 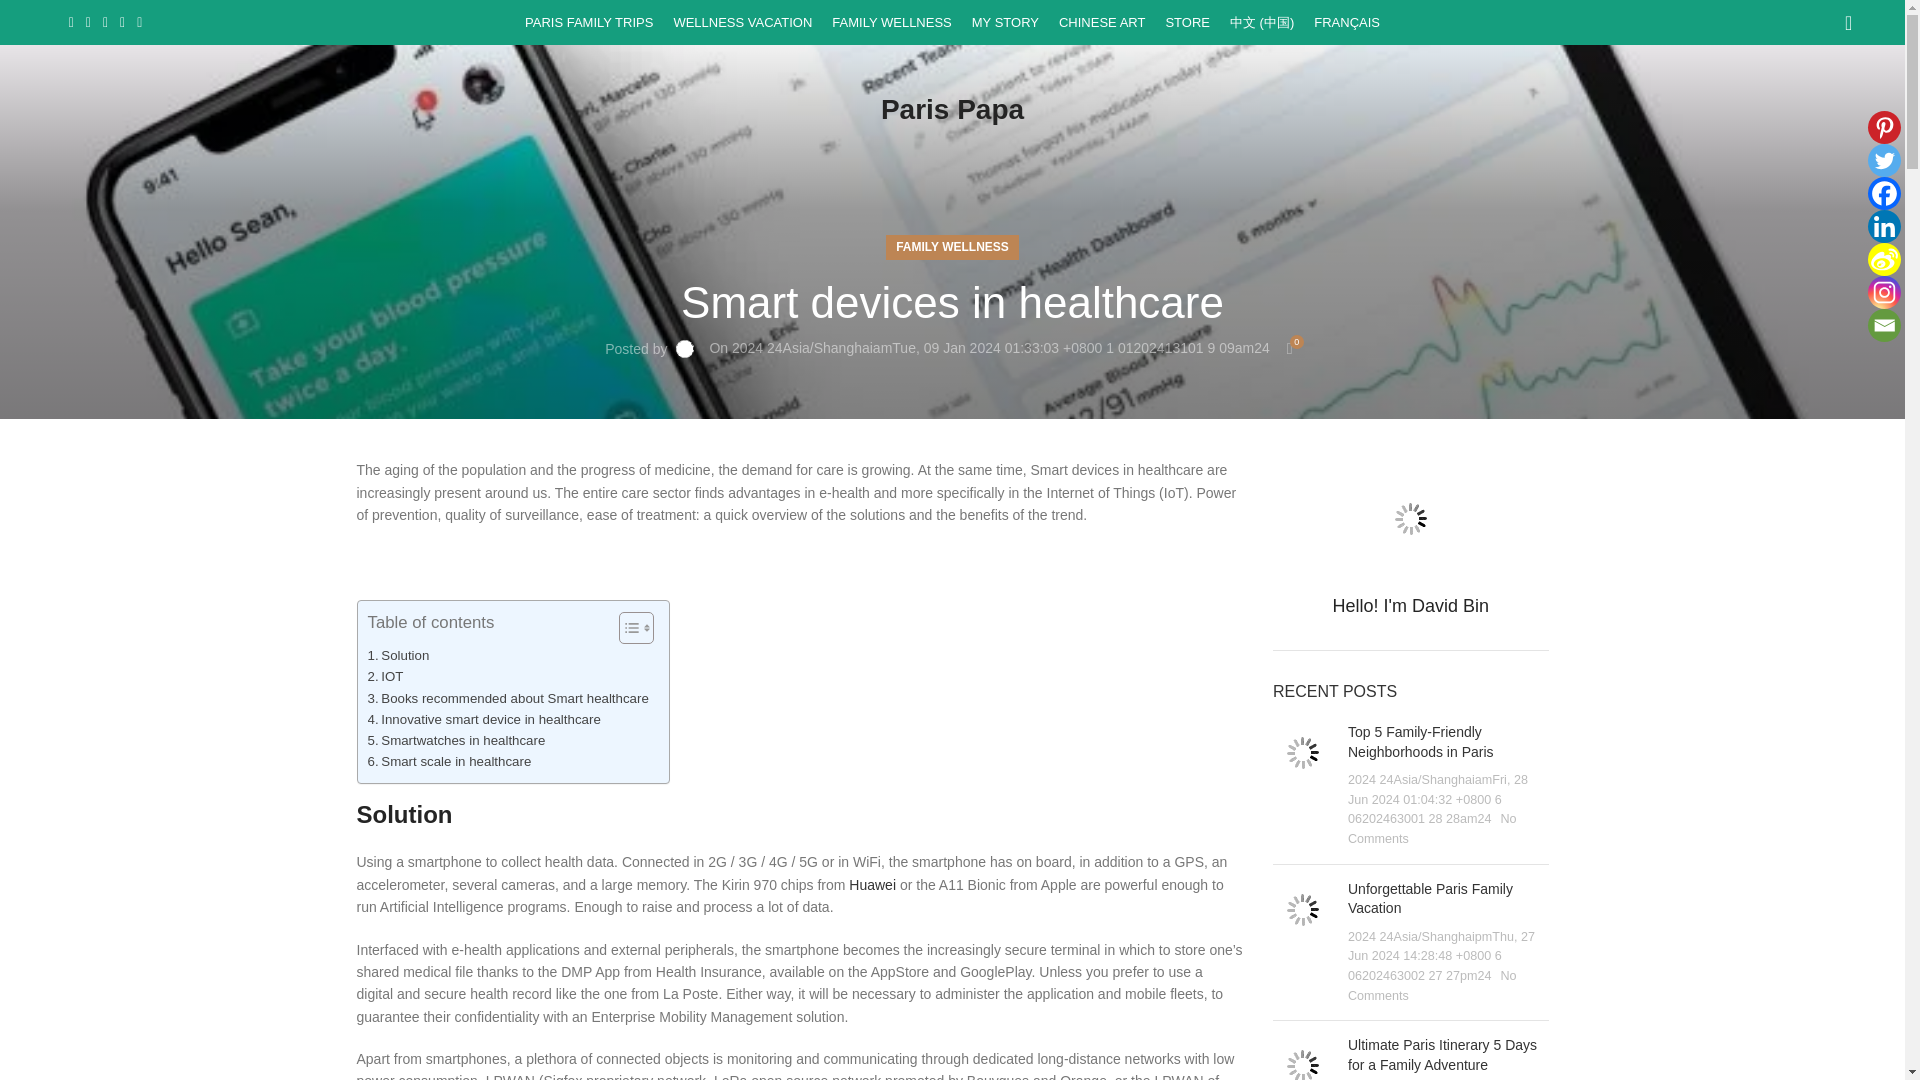 What do you see at coordinates (742, 22) in the screenshot?
I see `WELLNESS VACATION` at bounding box center [742, 22].